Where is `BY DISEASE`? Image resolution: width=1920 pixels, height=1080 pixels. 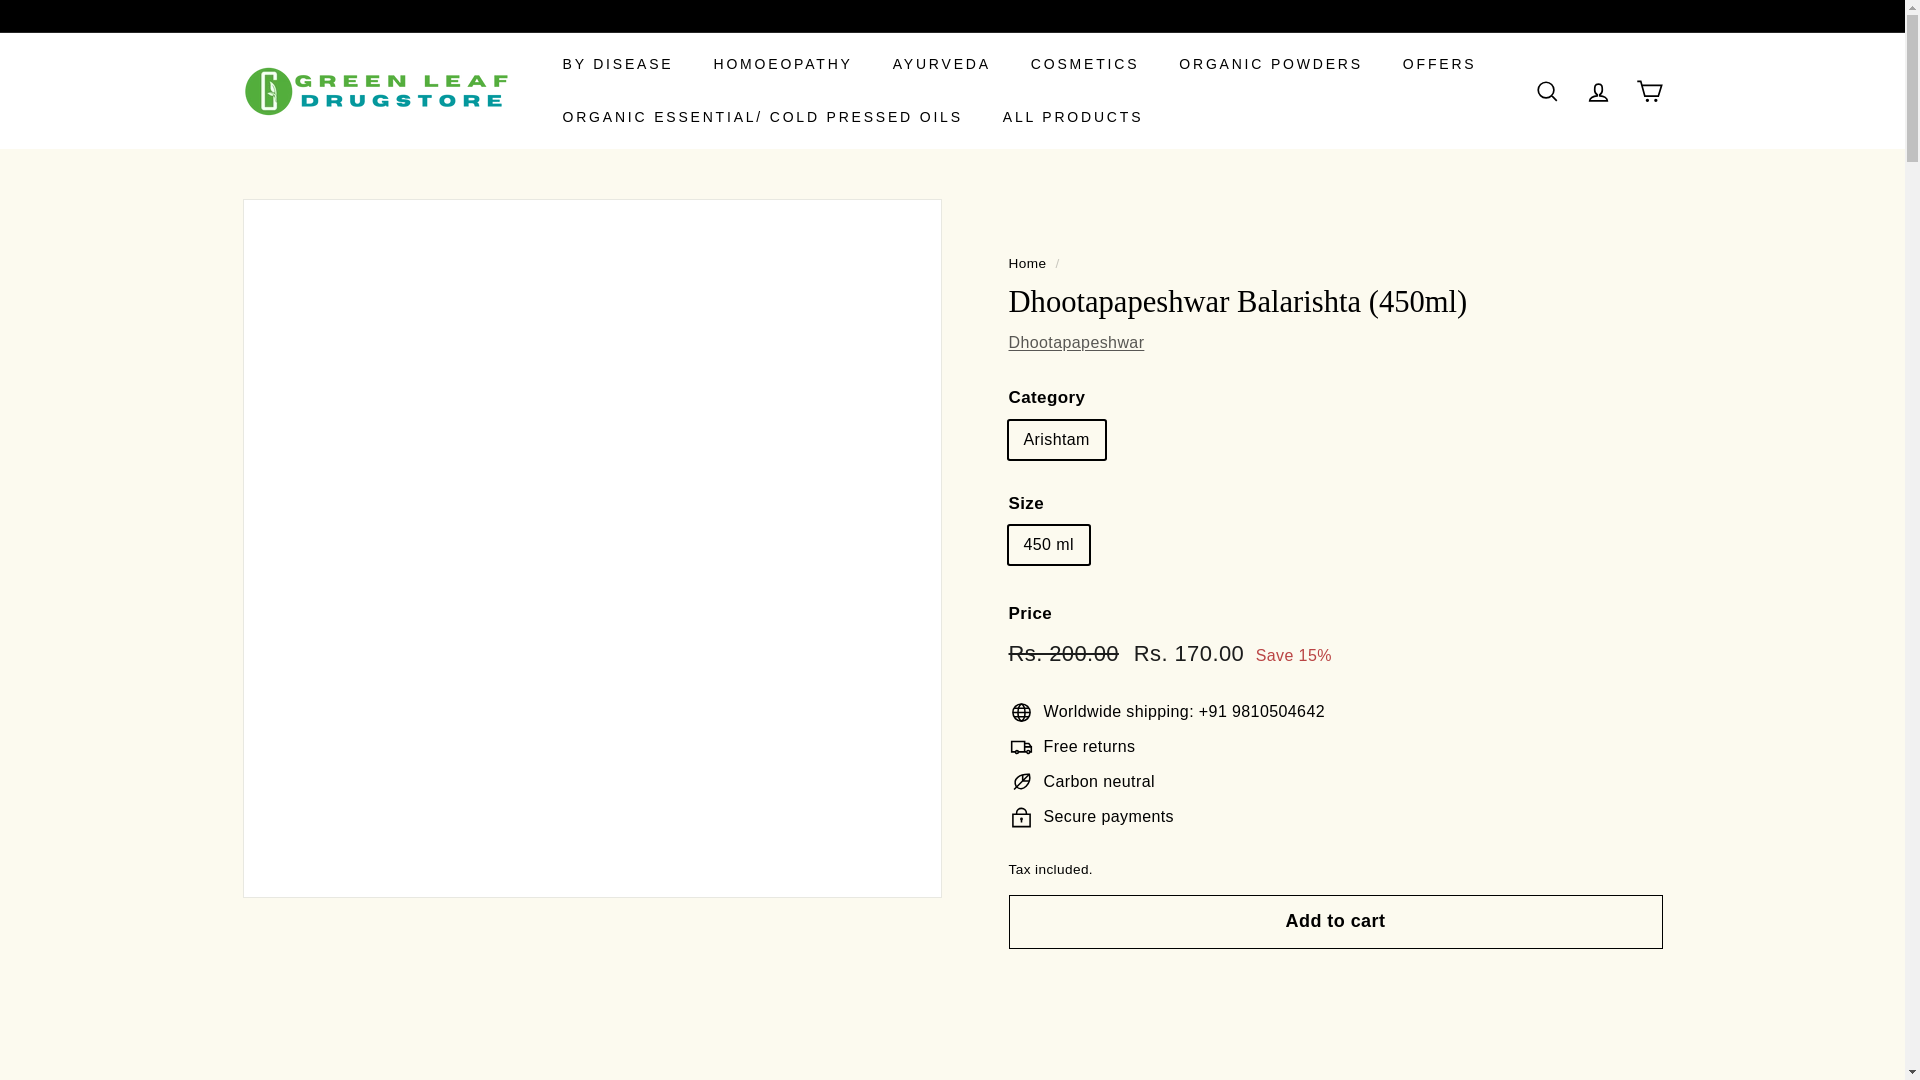
BY DISEASE is located at coordinates (617, 64).